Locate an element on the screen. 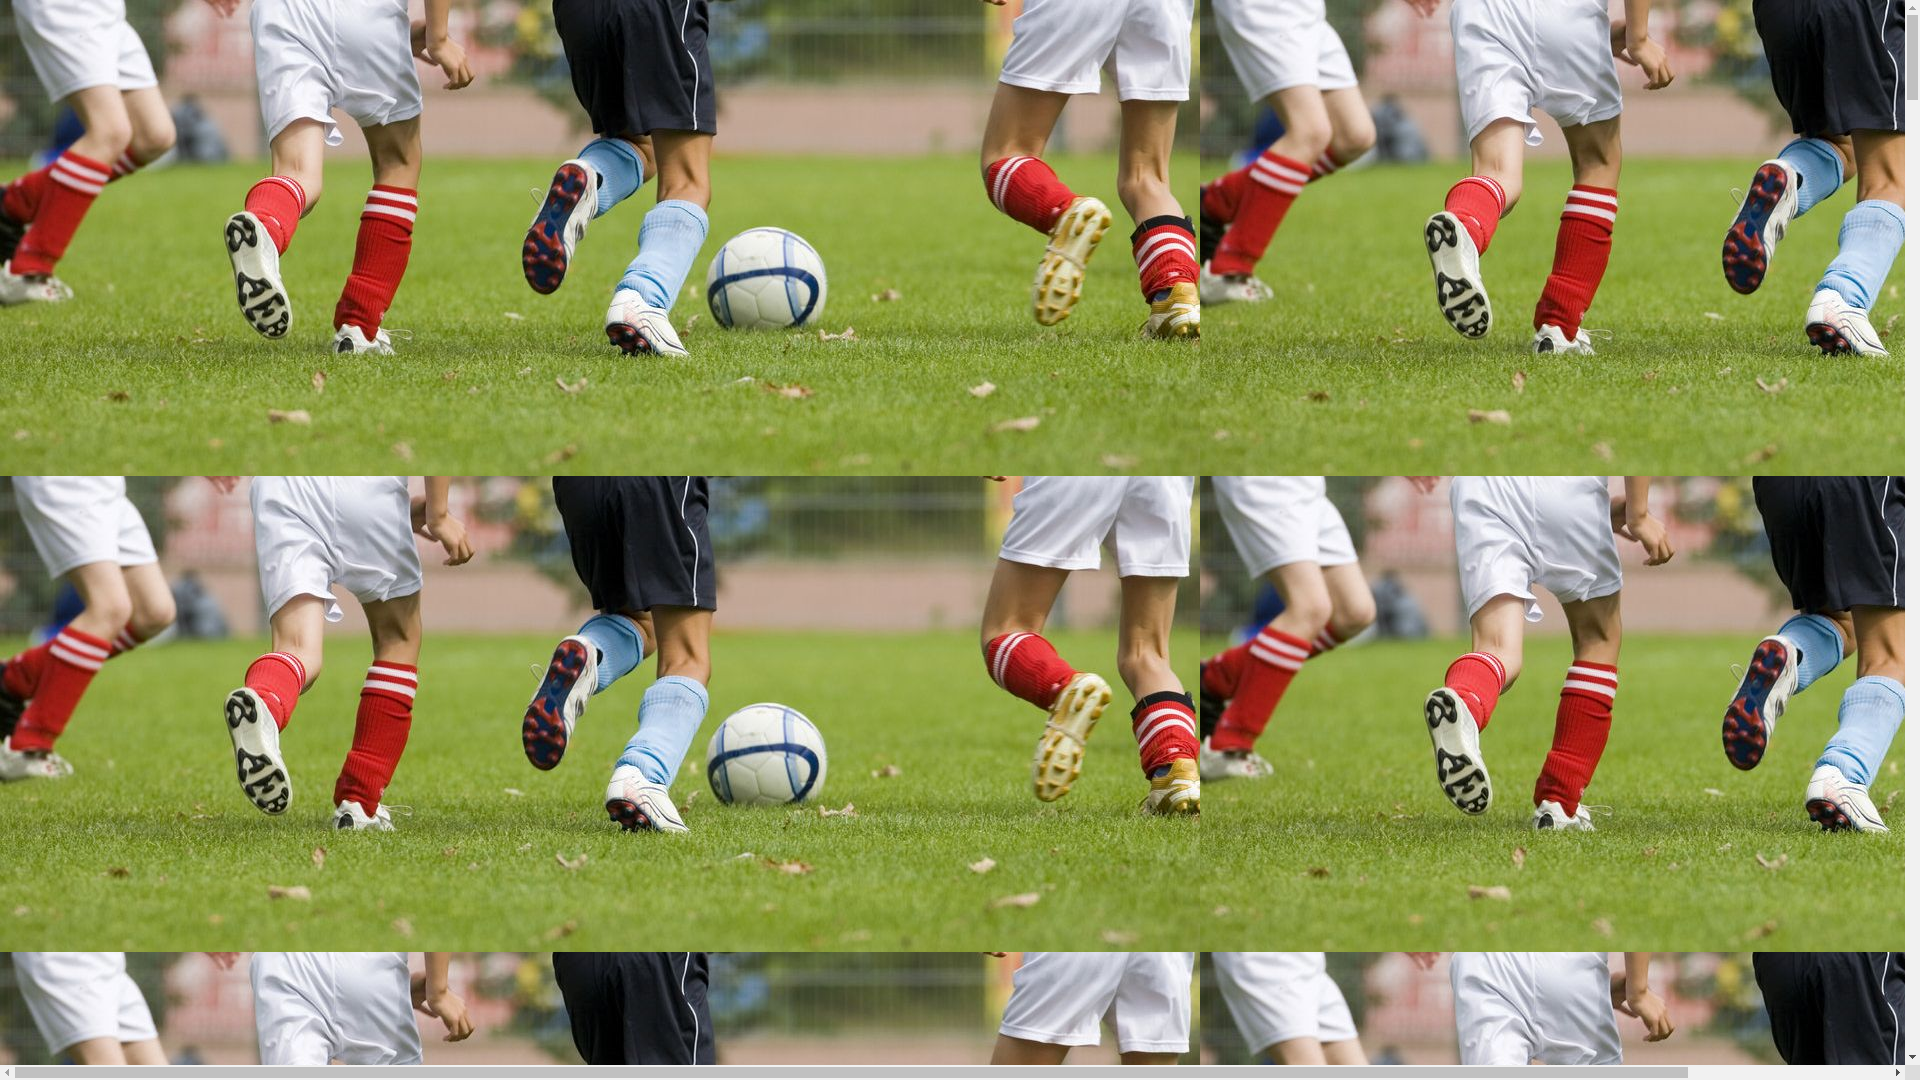 Image resolution: width=1920 pixels, height=1080 pixels. Spielplan is located at coordinates (150, 246).